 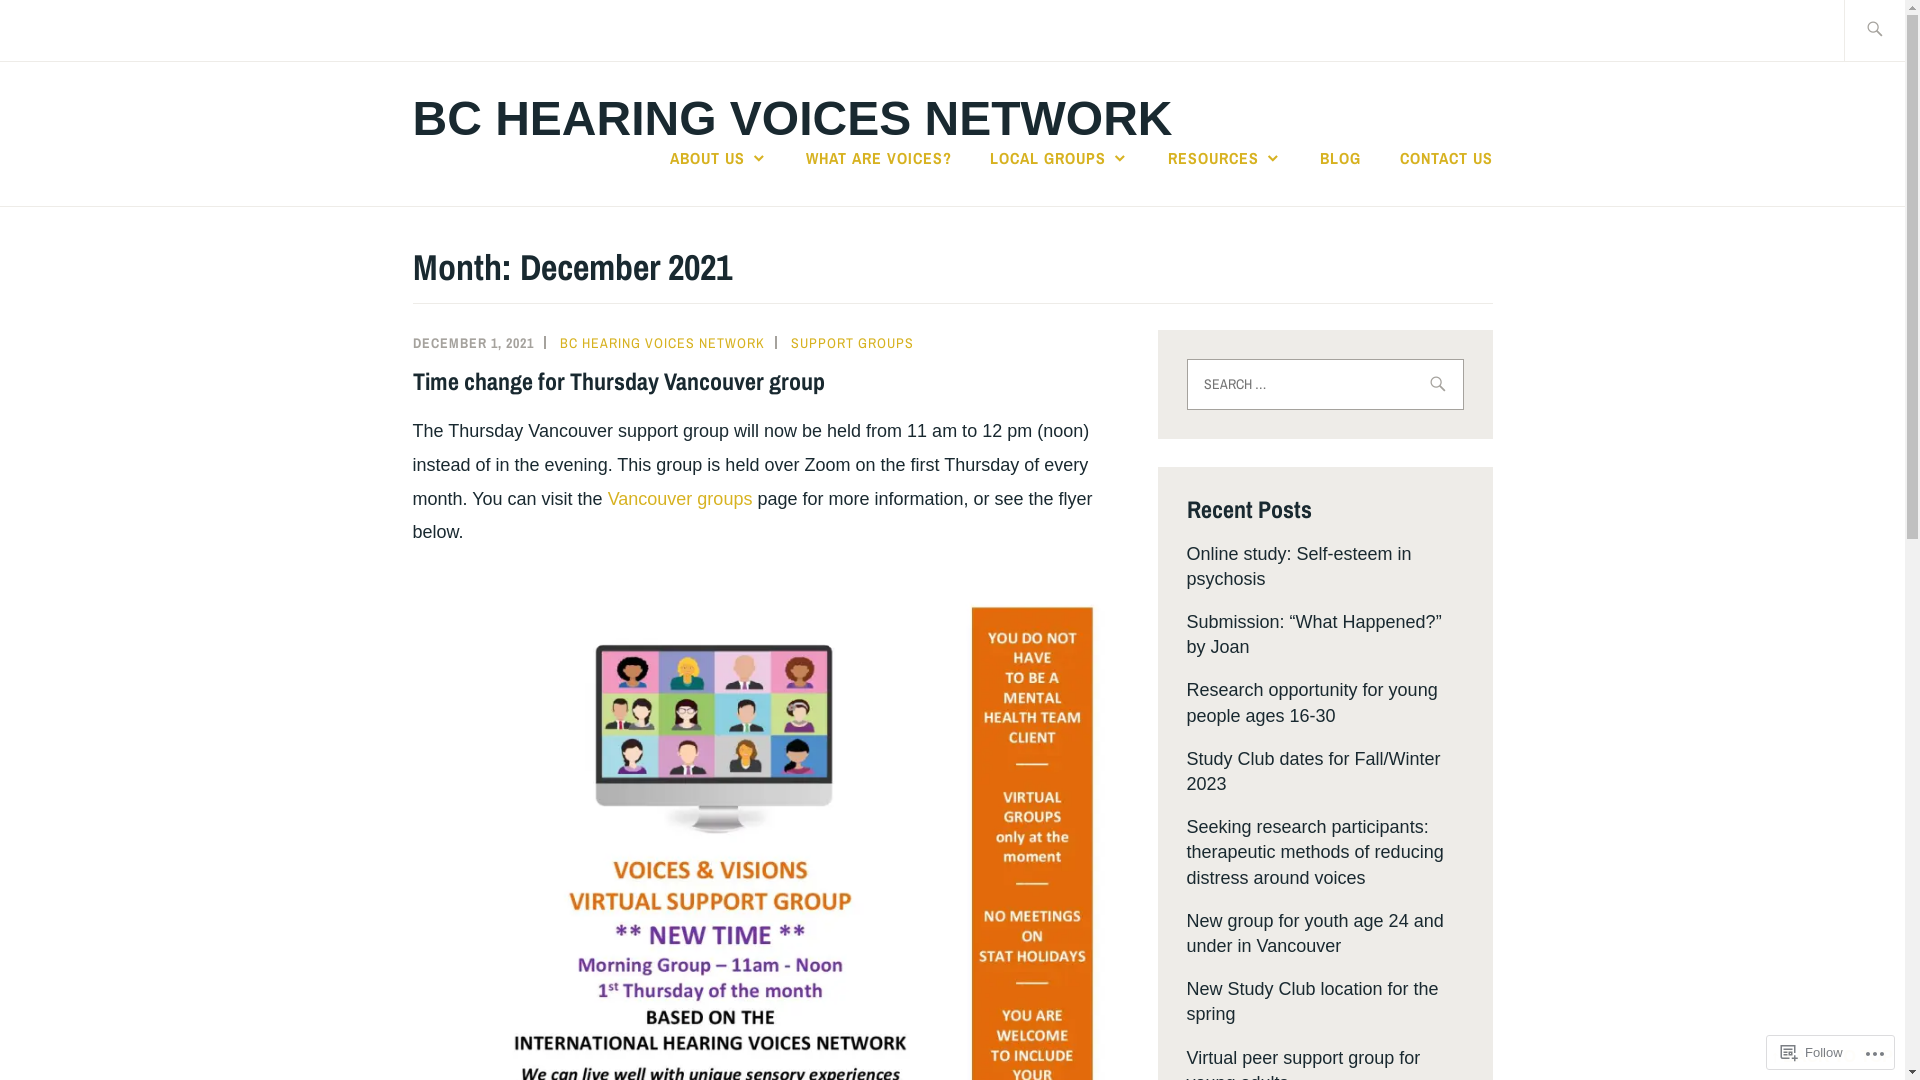 I want to click on New group for youth age 24 and under in Vancouver, so click(x=1314, y=934).